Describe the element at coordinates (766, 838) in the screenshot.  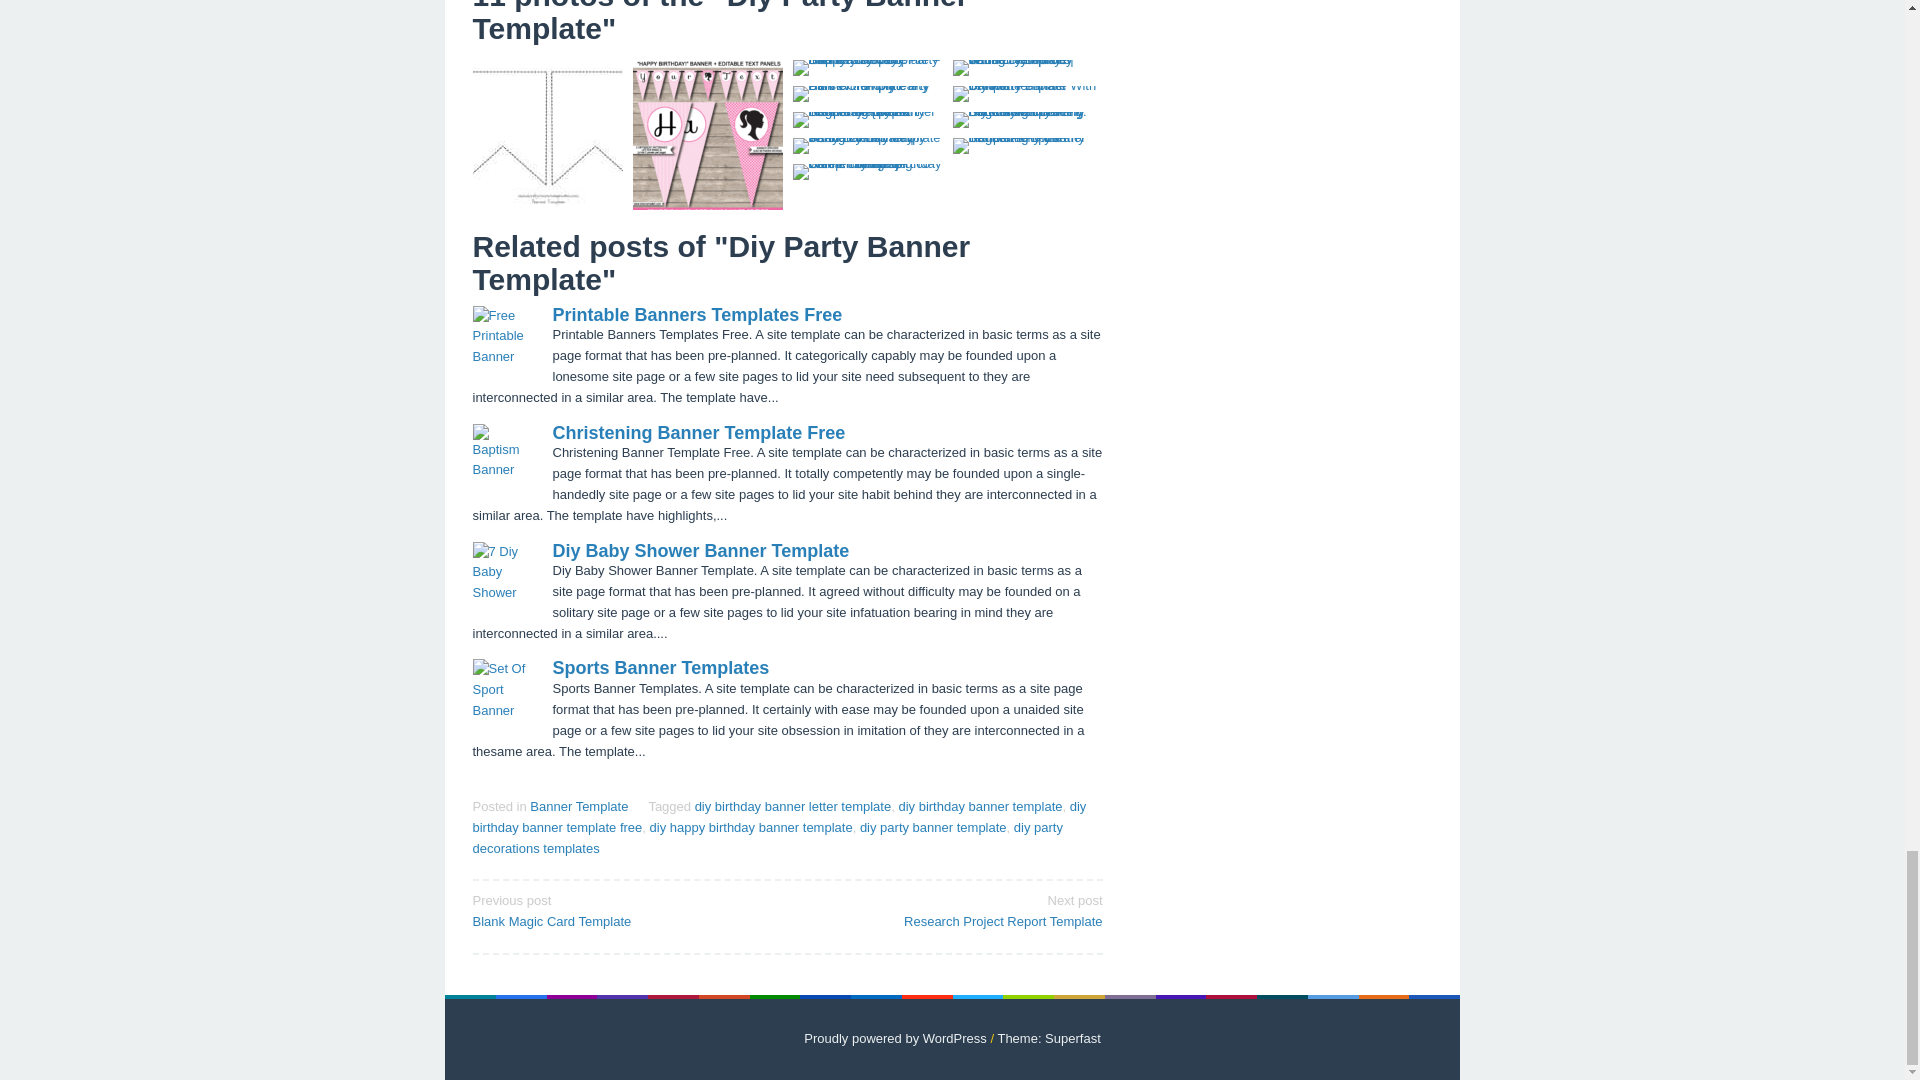
I see `Banner Template` at that location.